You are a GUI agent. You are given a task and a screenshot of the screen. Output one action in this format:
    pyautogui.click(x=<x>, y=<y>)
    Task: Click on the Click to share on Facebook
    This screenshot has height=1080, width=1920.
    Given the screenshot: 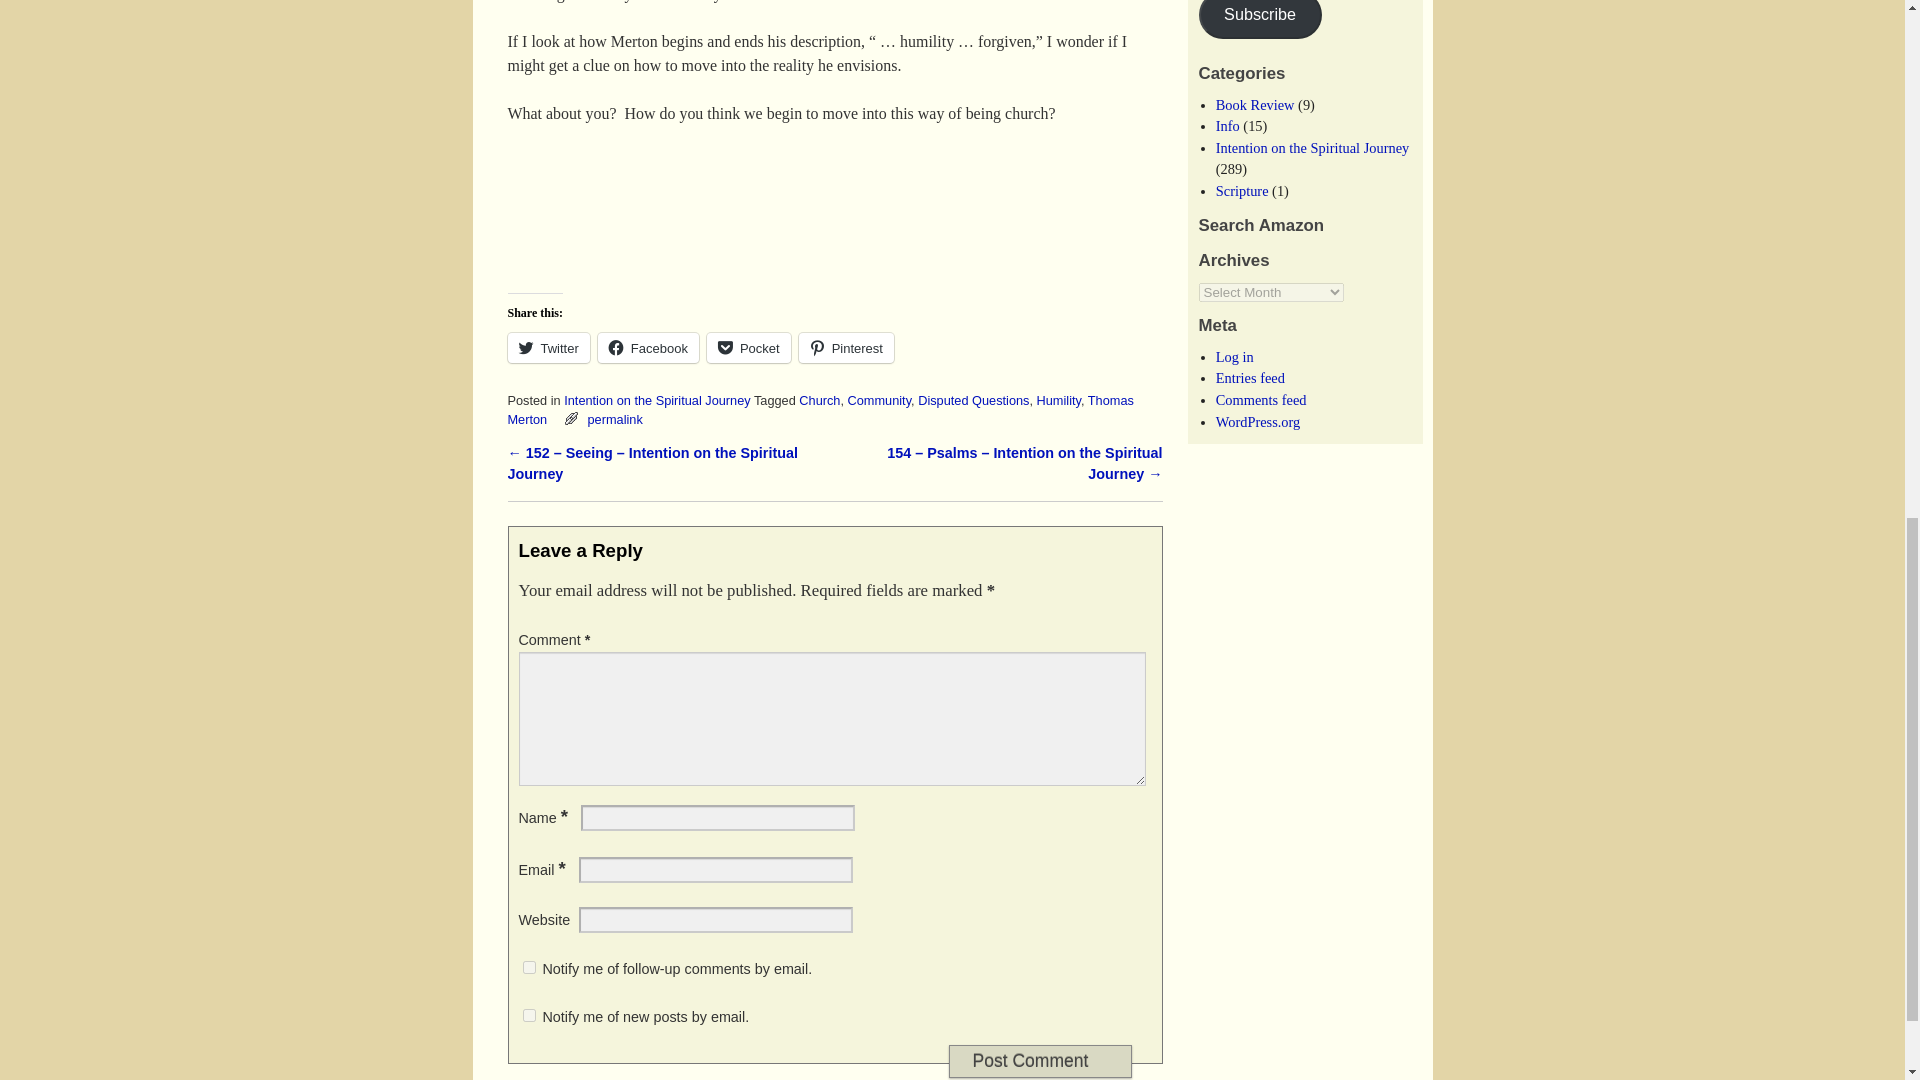 What is the action you would take?
    pyautogui.click(x=648, y=347)
    